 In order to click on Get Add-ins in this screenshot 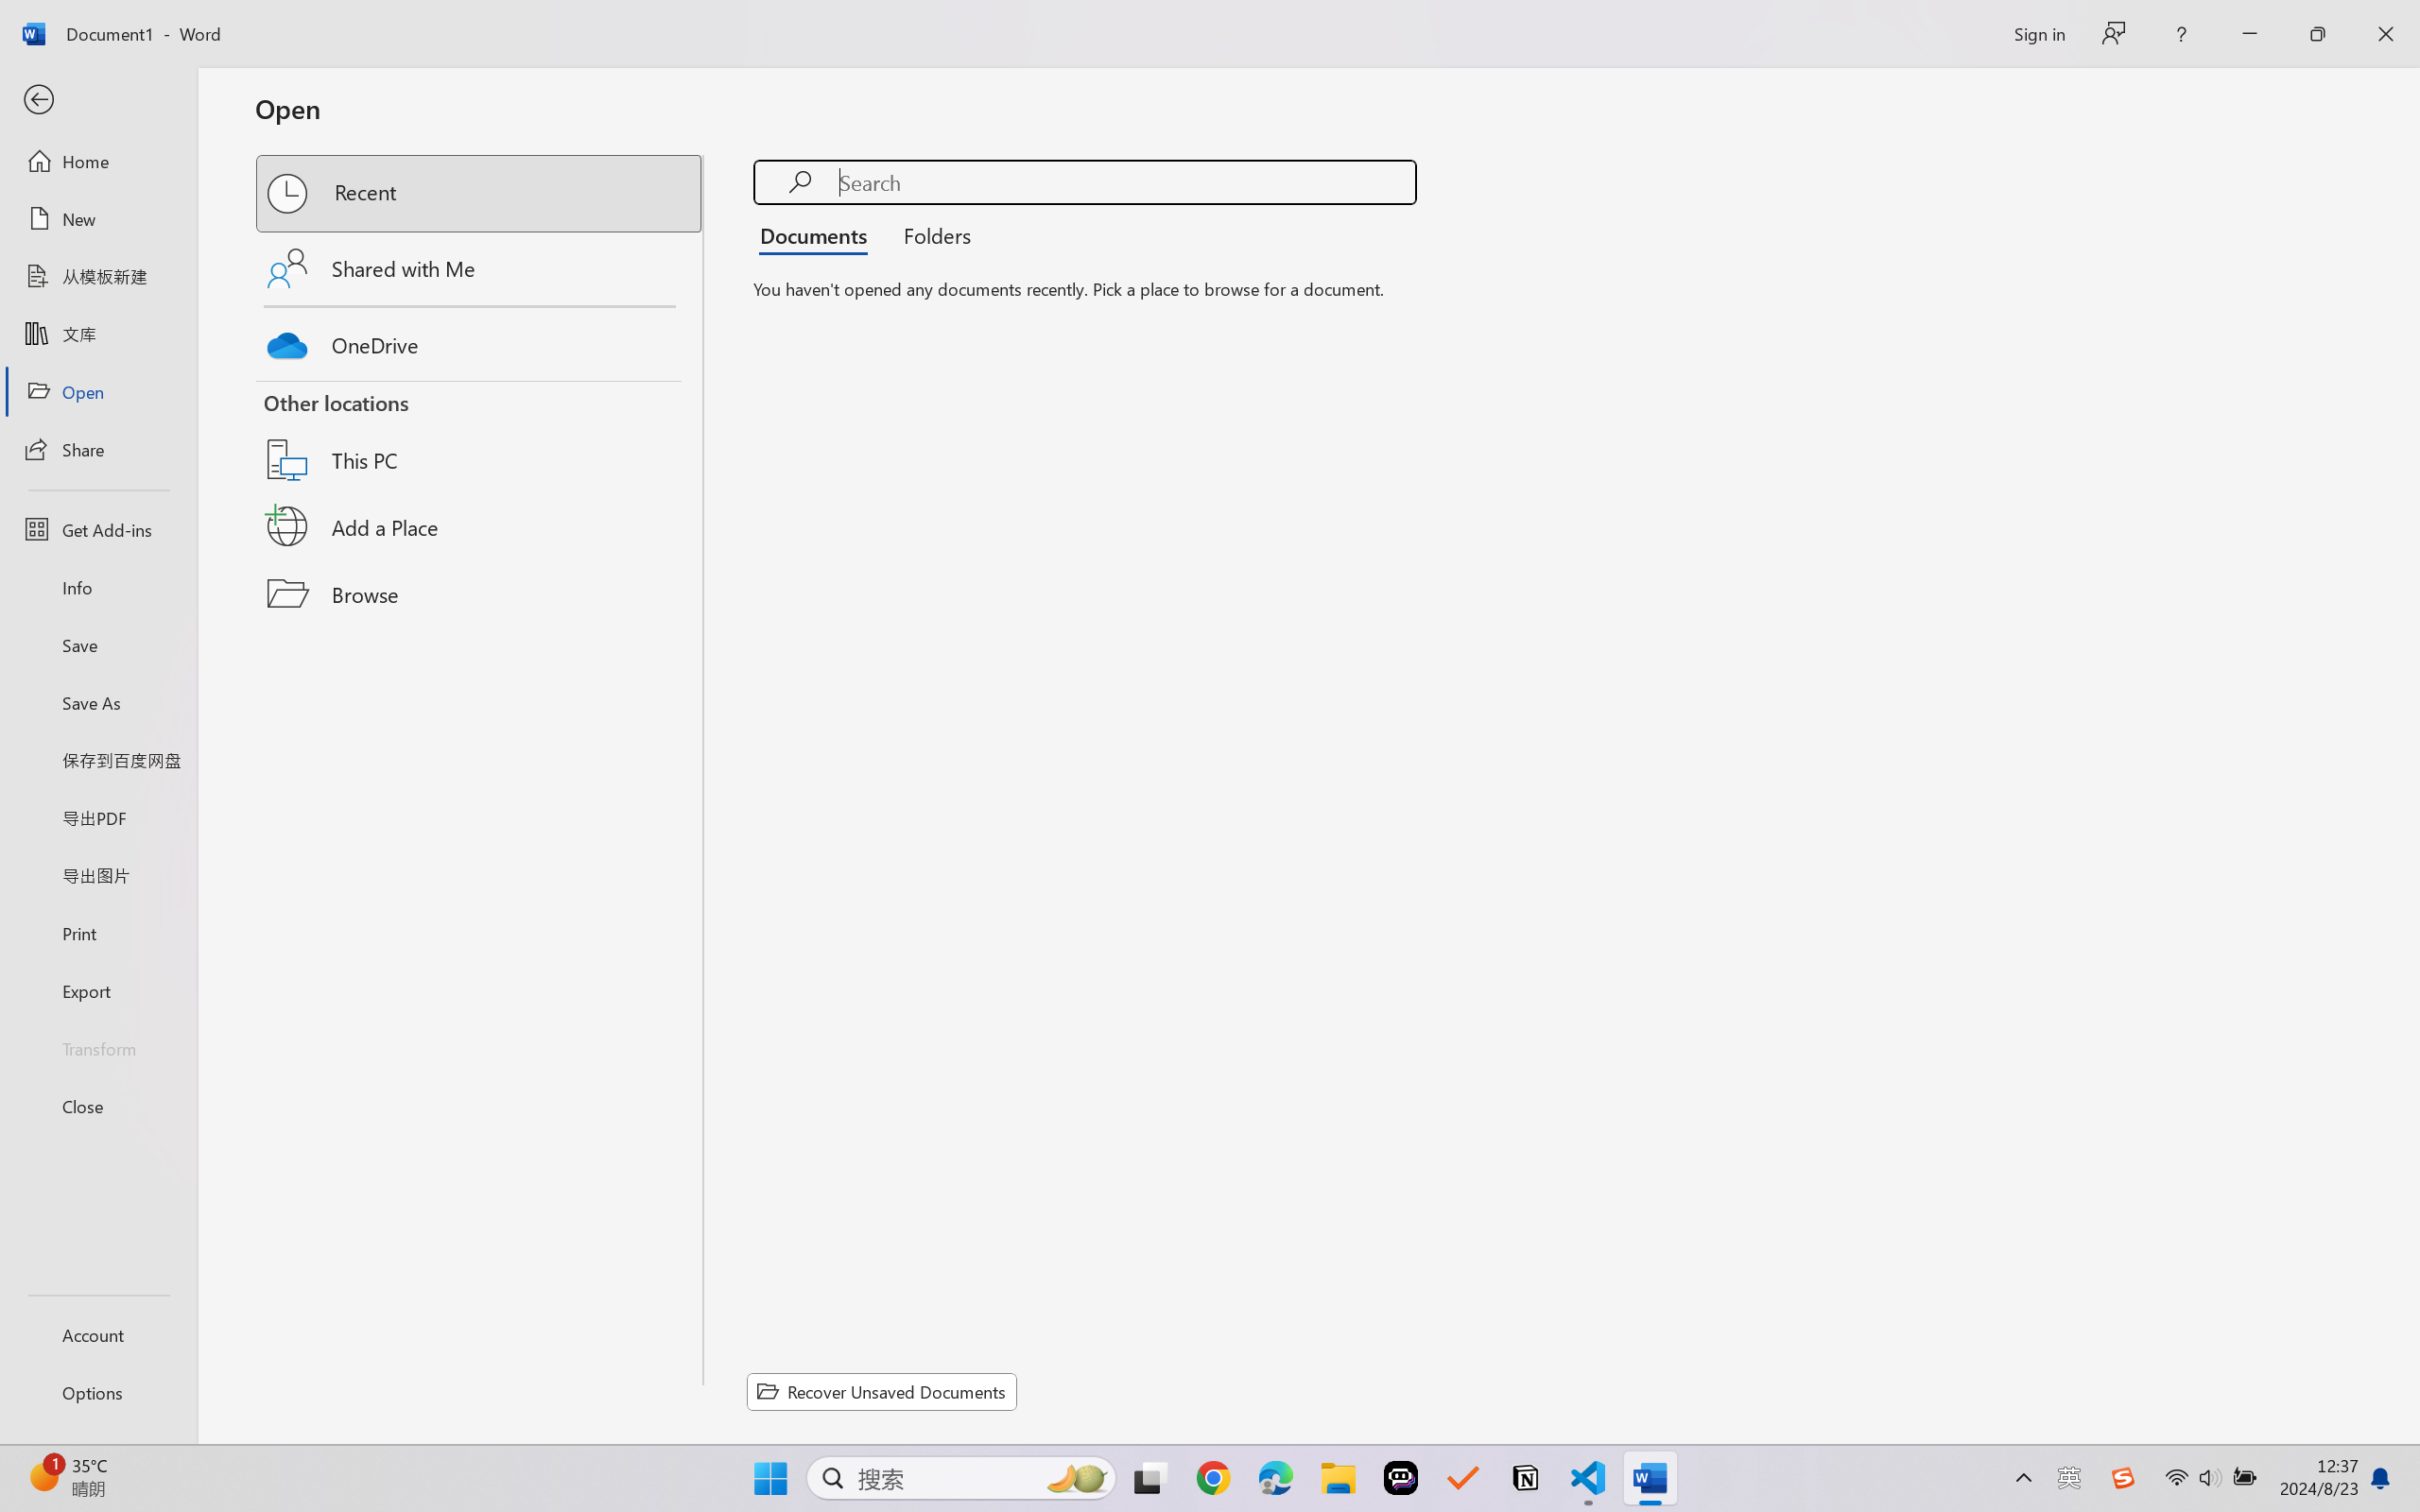, I will do `click(98, 529)`.